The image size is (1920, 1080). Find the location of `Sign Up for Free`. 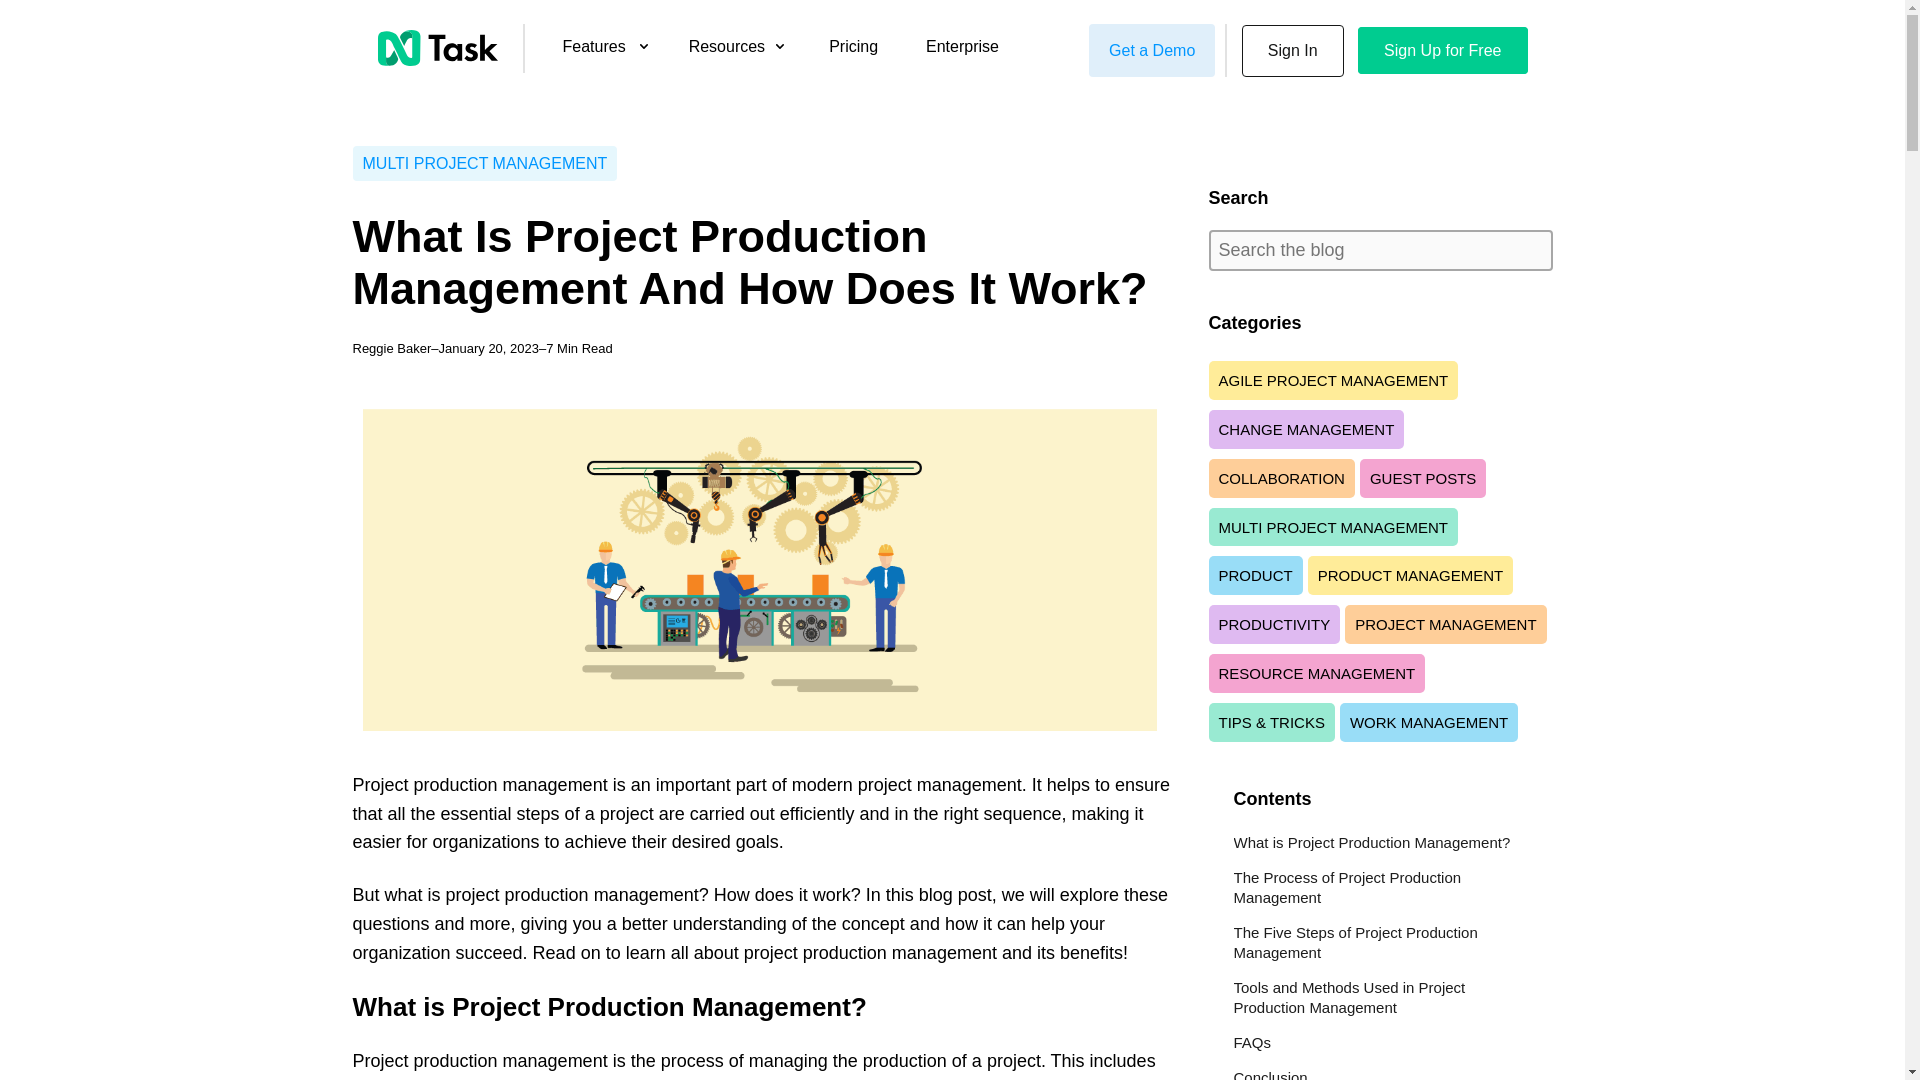

Sign Up for Free is located at coordinates (1442, 50).